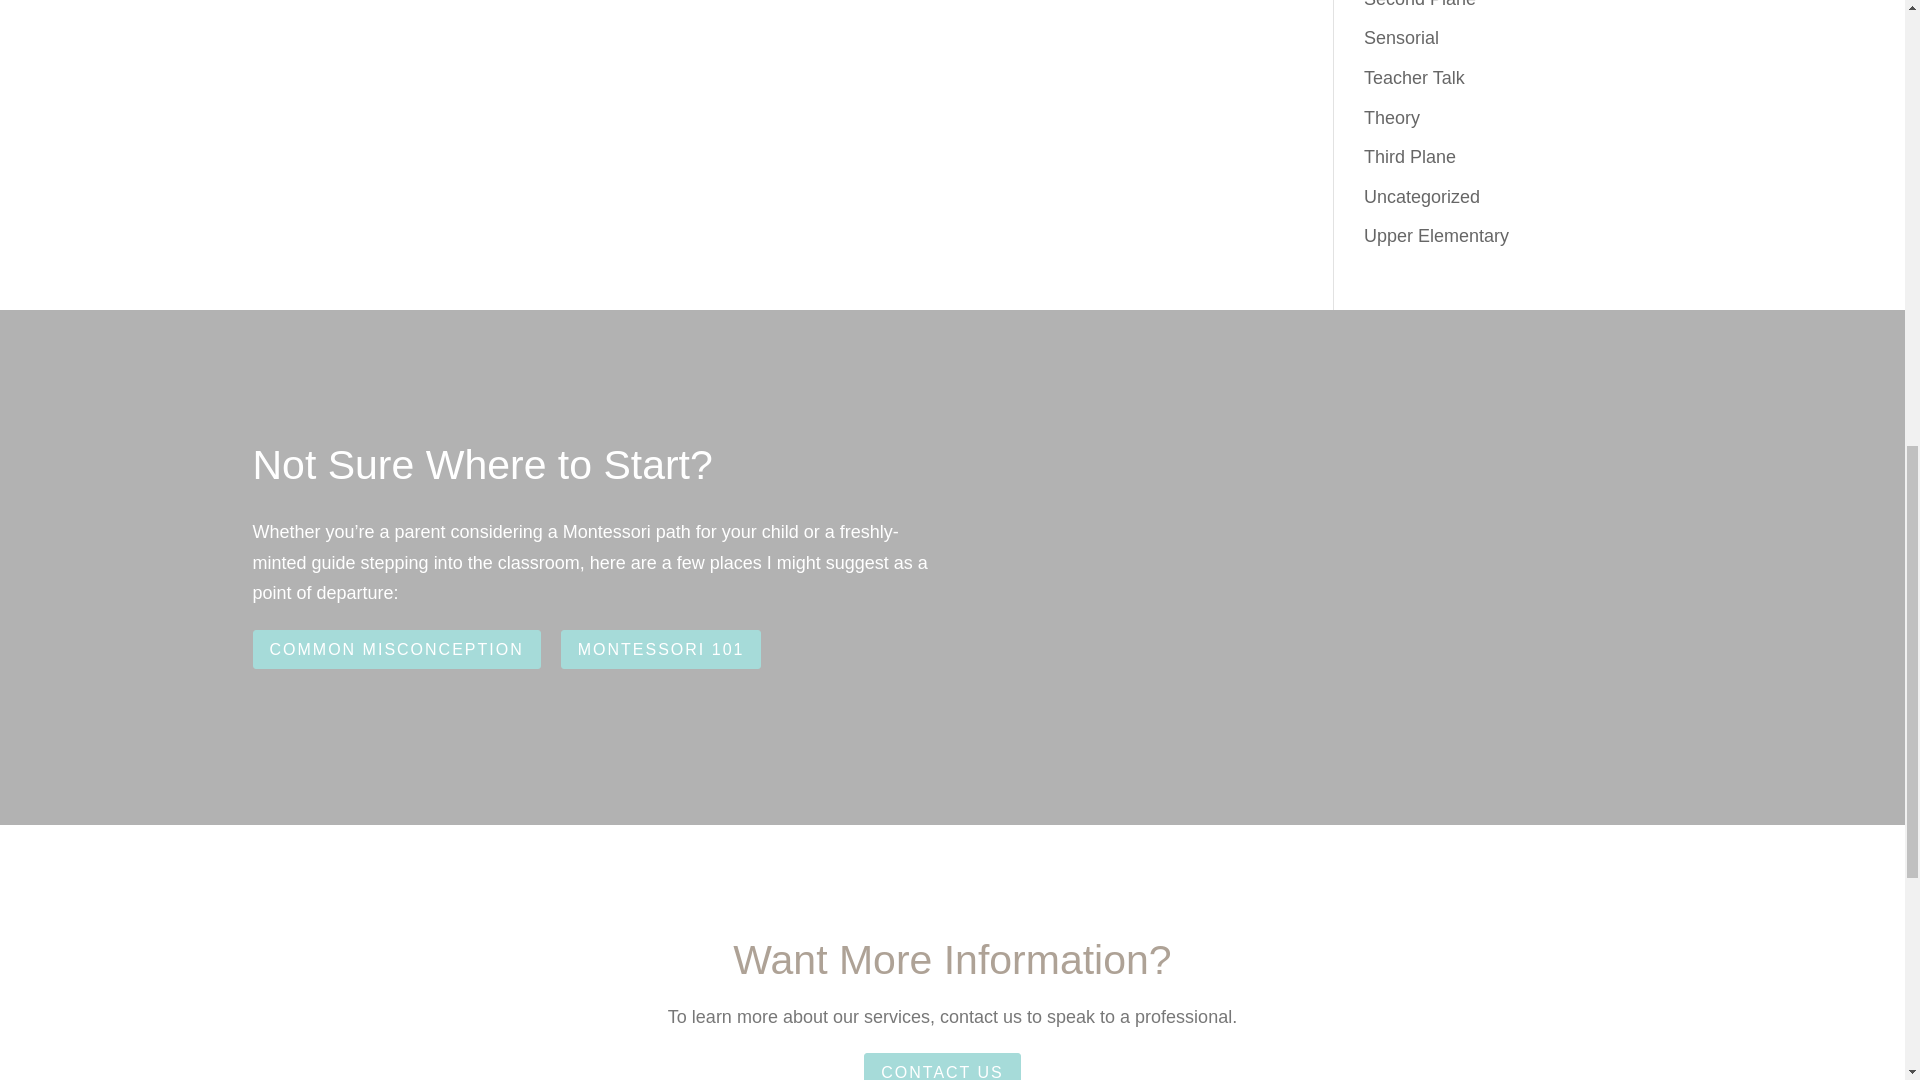 This screenshot has height=1080, width=1920. I want to click on Second Plane, so click(1420, 4).